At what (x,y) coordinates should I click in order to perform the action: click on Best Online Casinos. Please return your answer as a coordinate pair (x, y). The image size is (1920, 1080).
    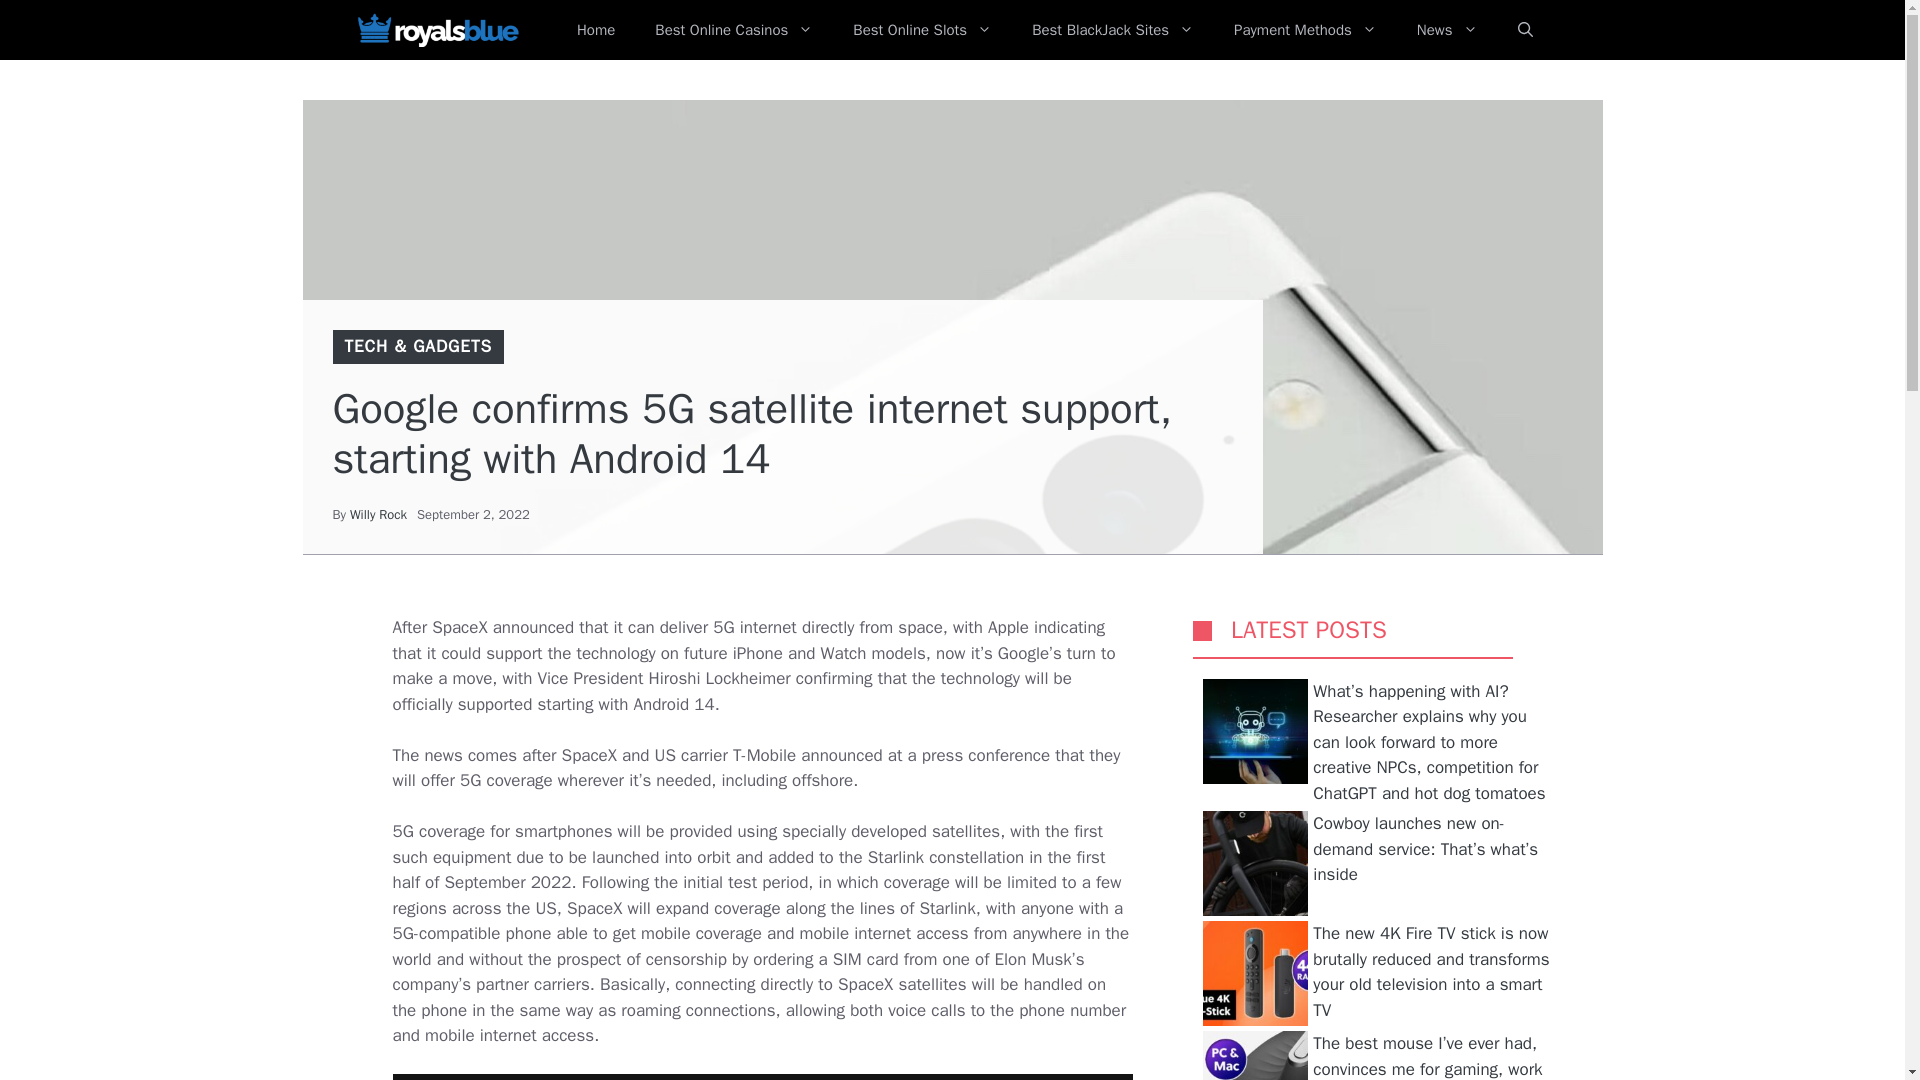
    Looking at the image, I should click on (734, 30).